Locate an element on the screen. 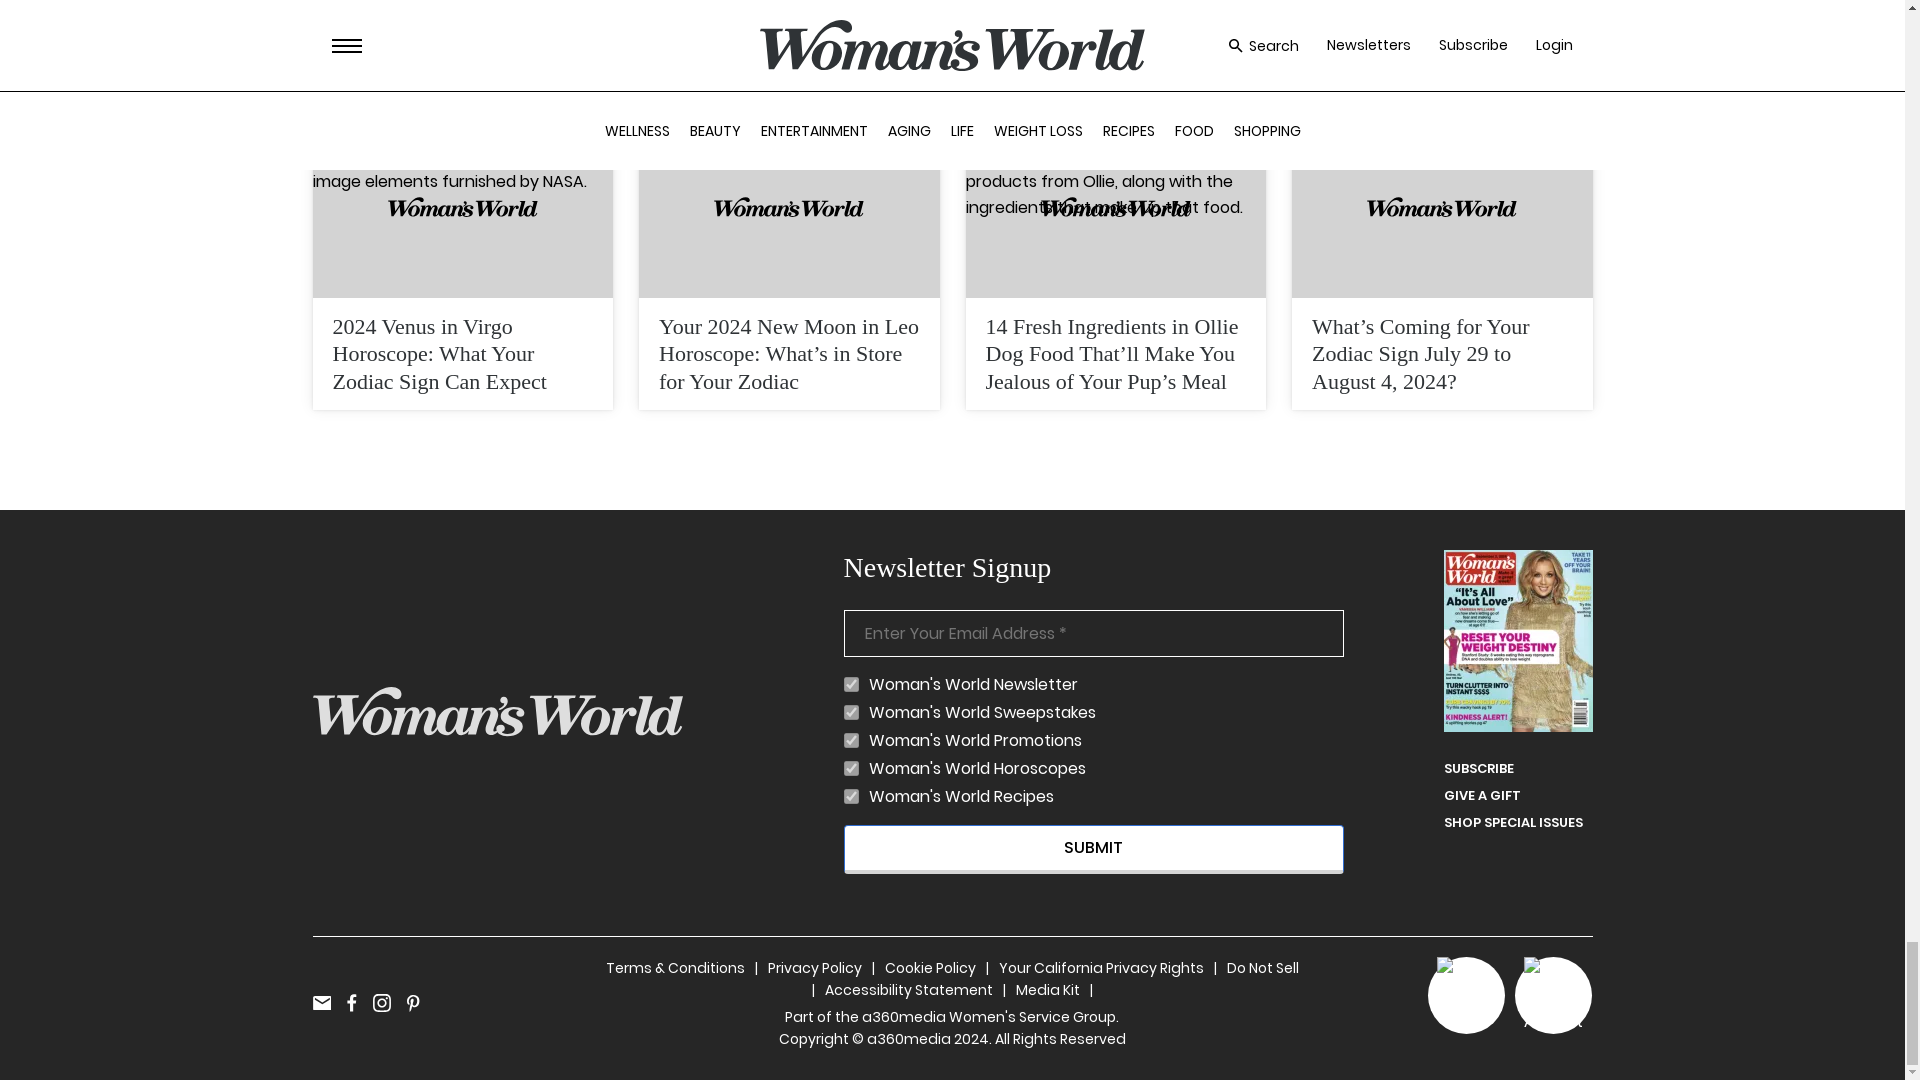 This screenshot has height=1080, width=1920. 1 is located at coordinates (851, 740).